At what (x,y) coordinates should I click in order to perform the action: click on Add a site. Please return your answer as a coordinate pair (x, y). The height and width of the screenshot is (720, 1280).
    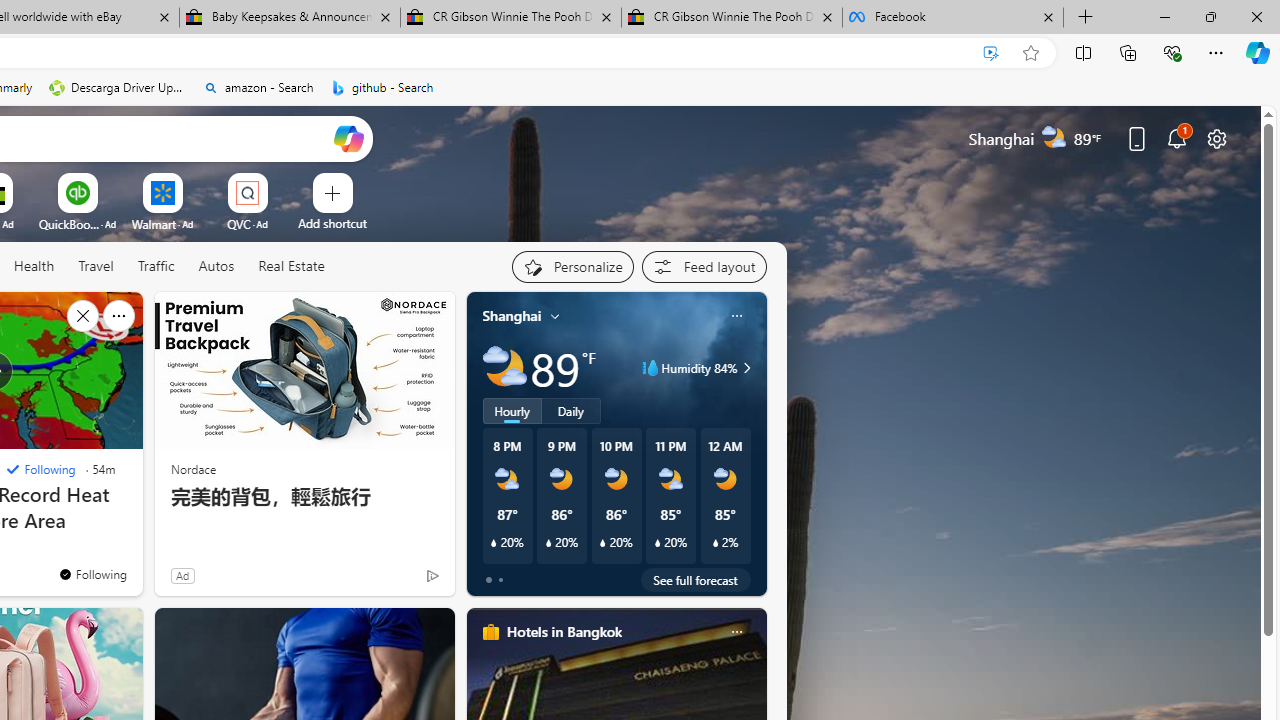
    Looking at the image, I should click on (332, 223).